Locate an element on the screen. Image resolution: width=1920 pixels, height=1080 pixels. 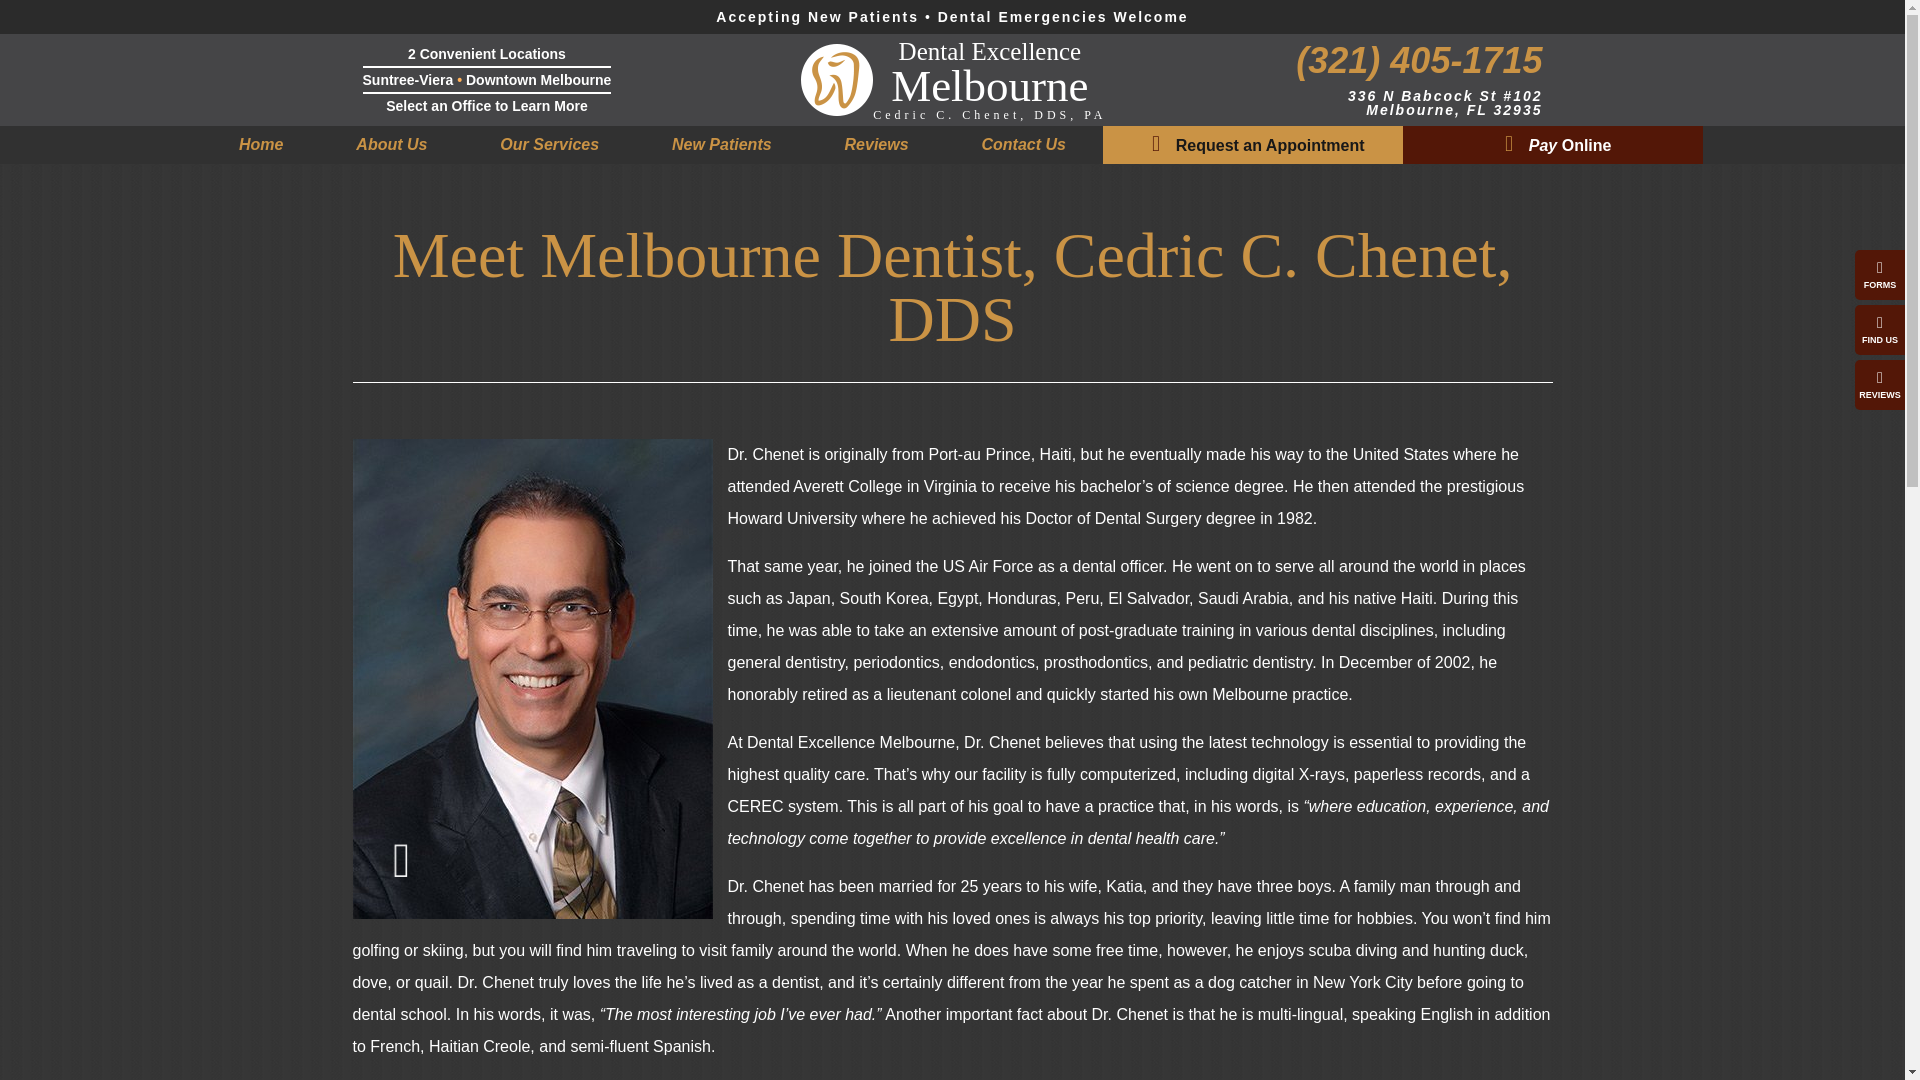
Dental Services is located at coordinates (818, 16).